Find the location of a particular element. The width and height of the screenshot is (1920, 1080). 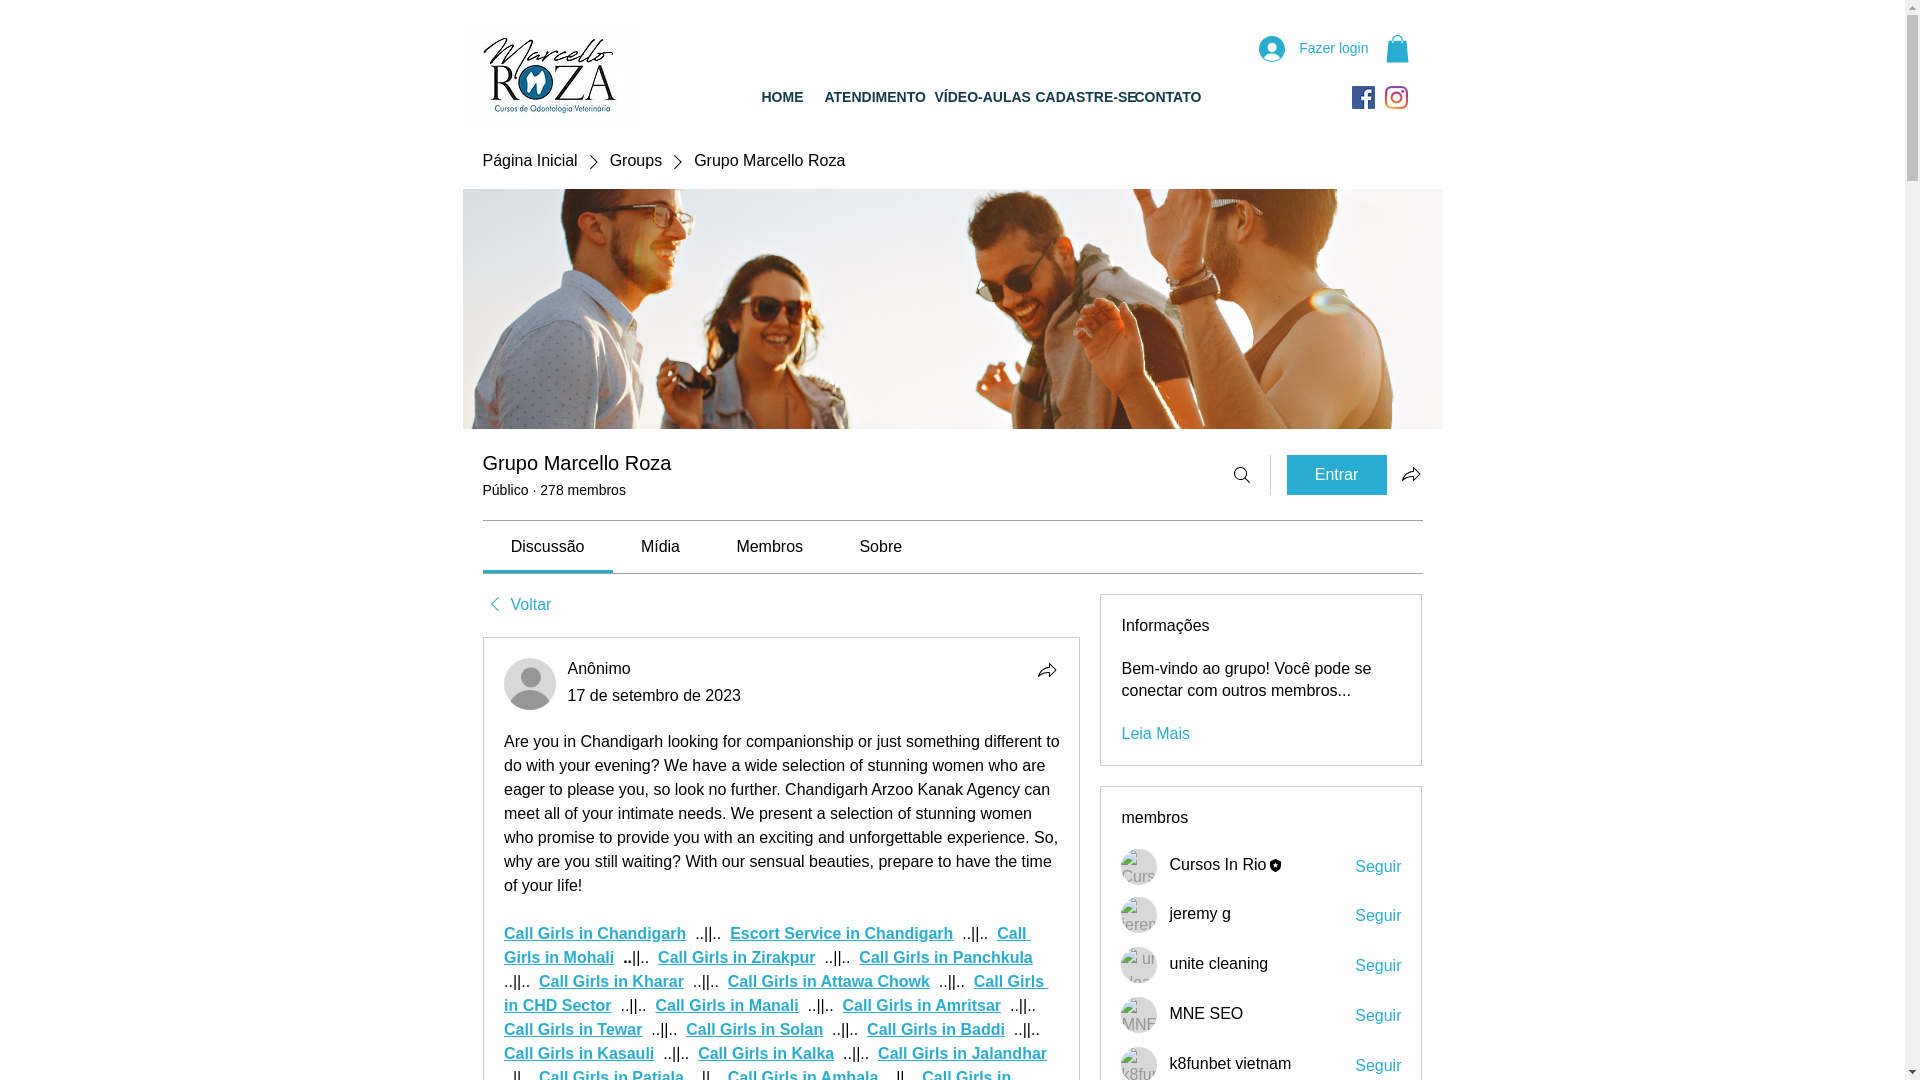

k8funbet vietnam is located at coordinates (1230, 1064).